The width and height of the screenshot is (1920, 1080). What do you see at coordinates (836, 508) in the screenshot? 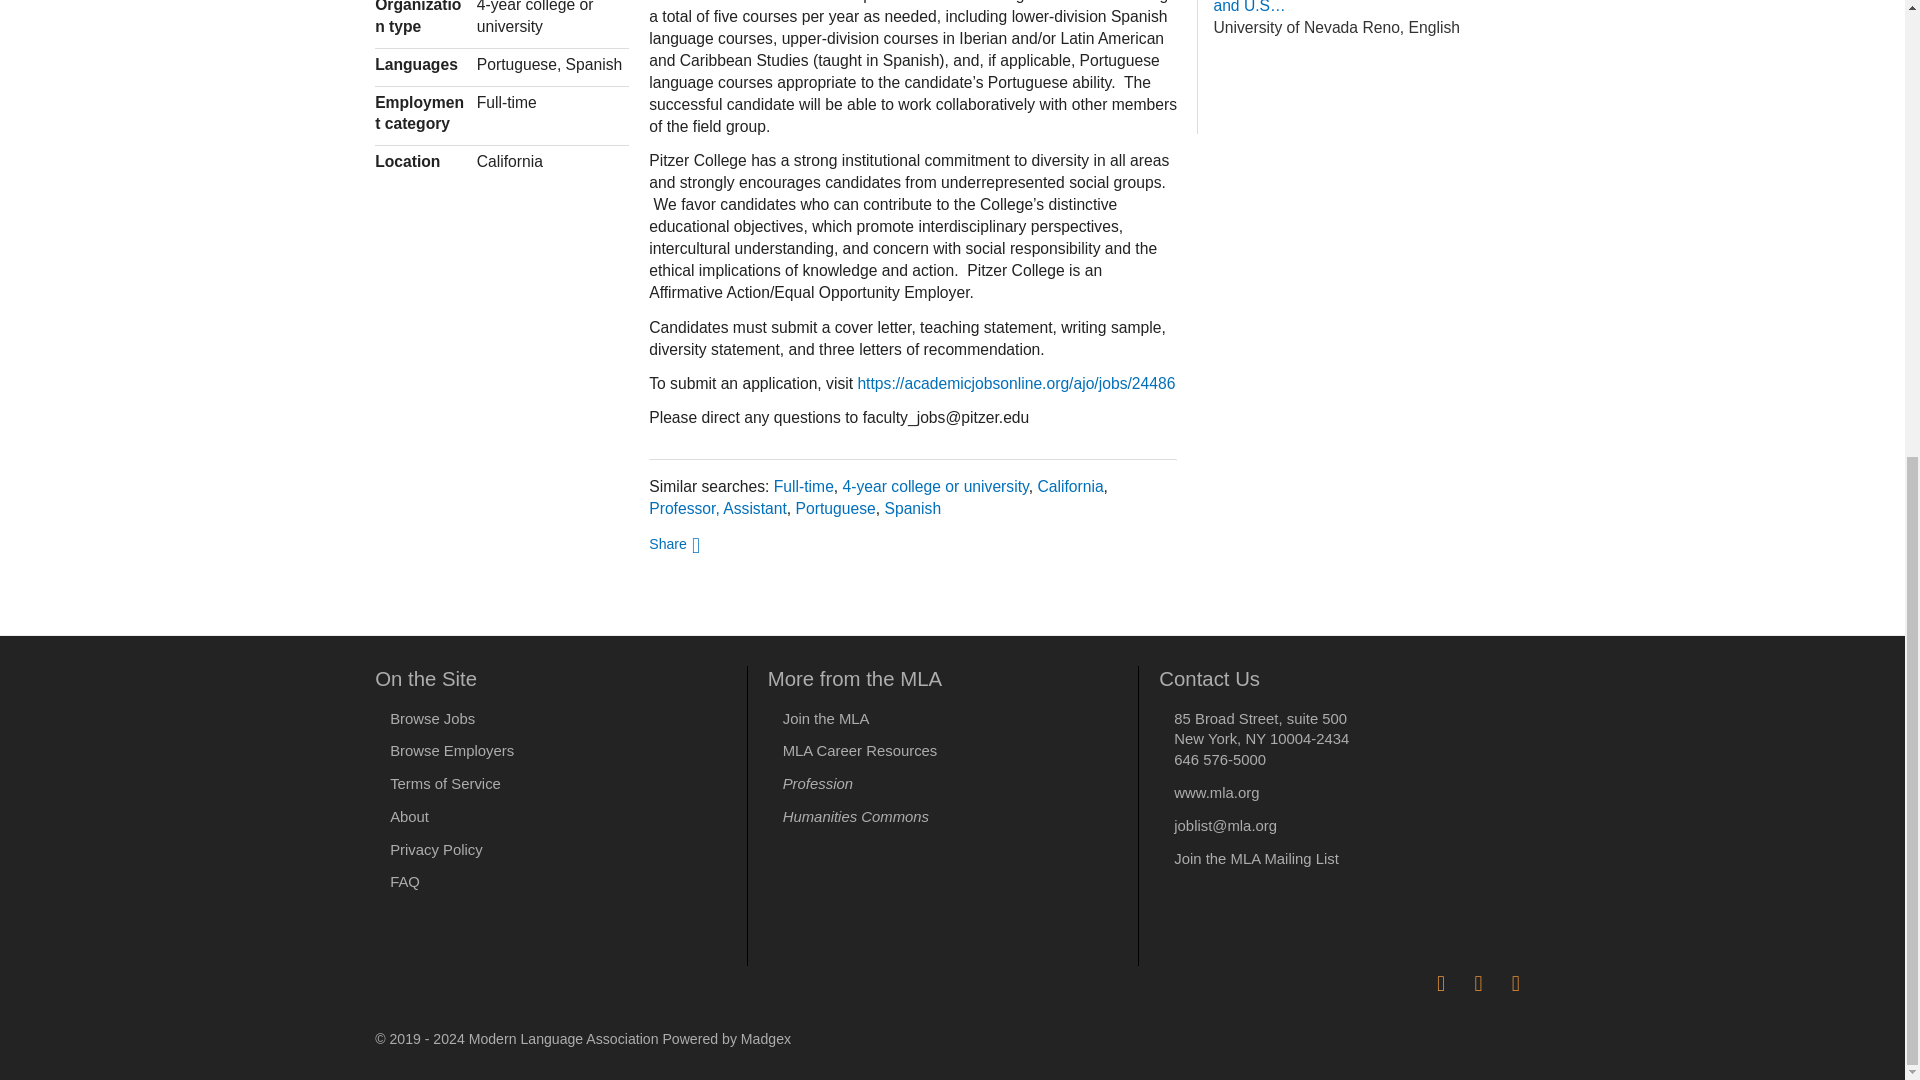
I see `Portuguese` at bounding box center [836, 508].